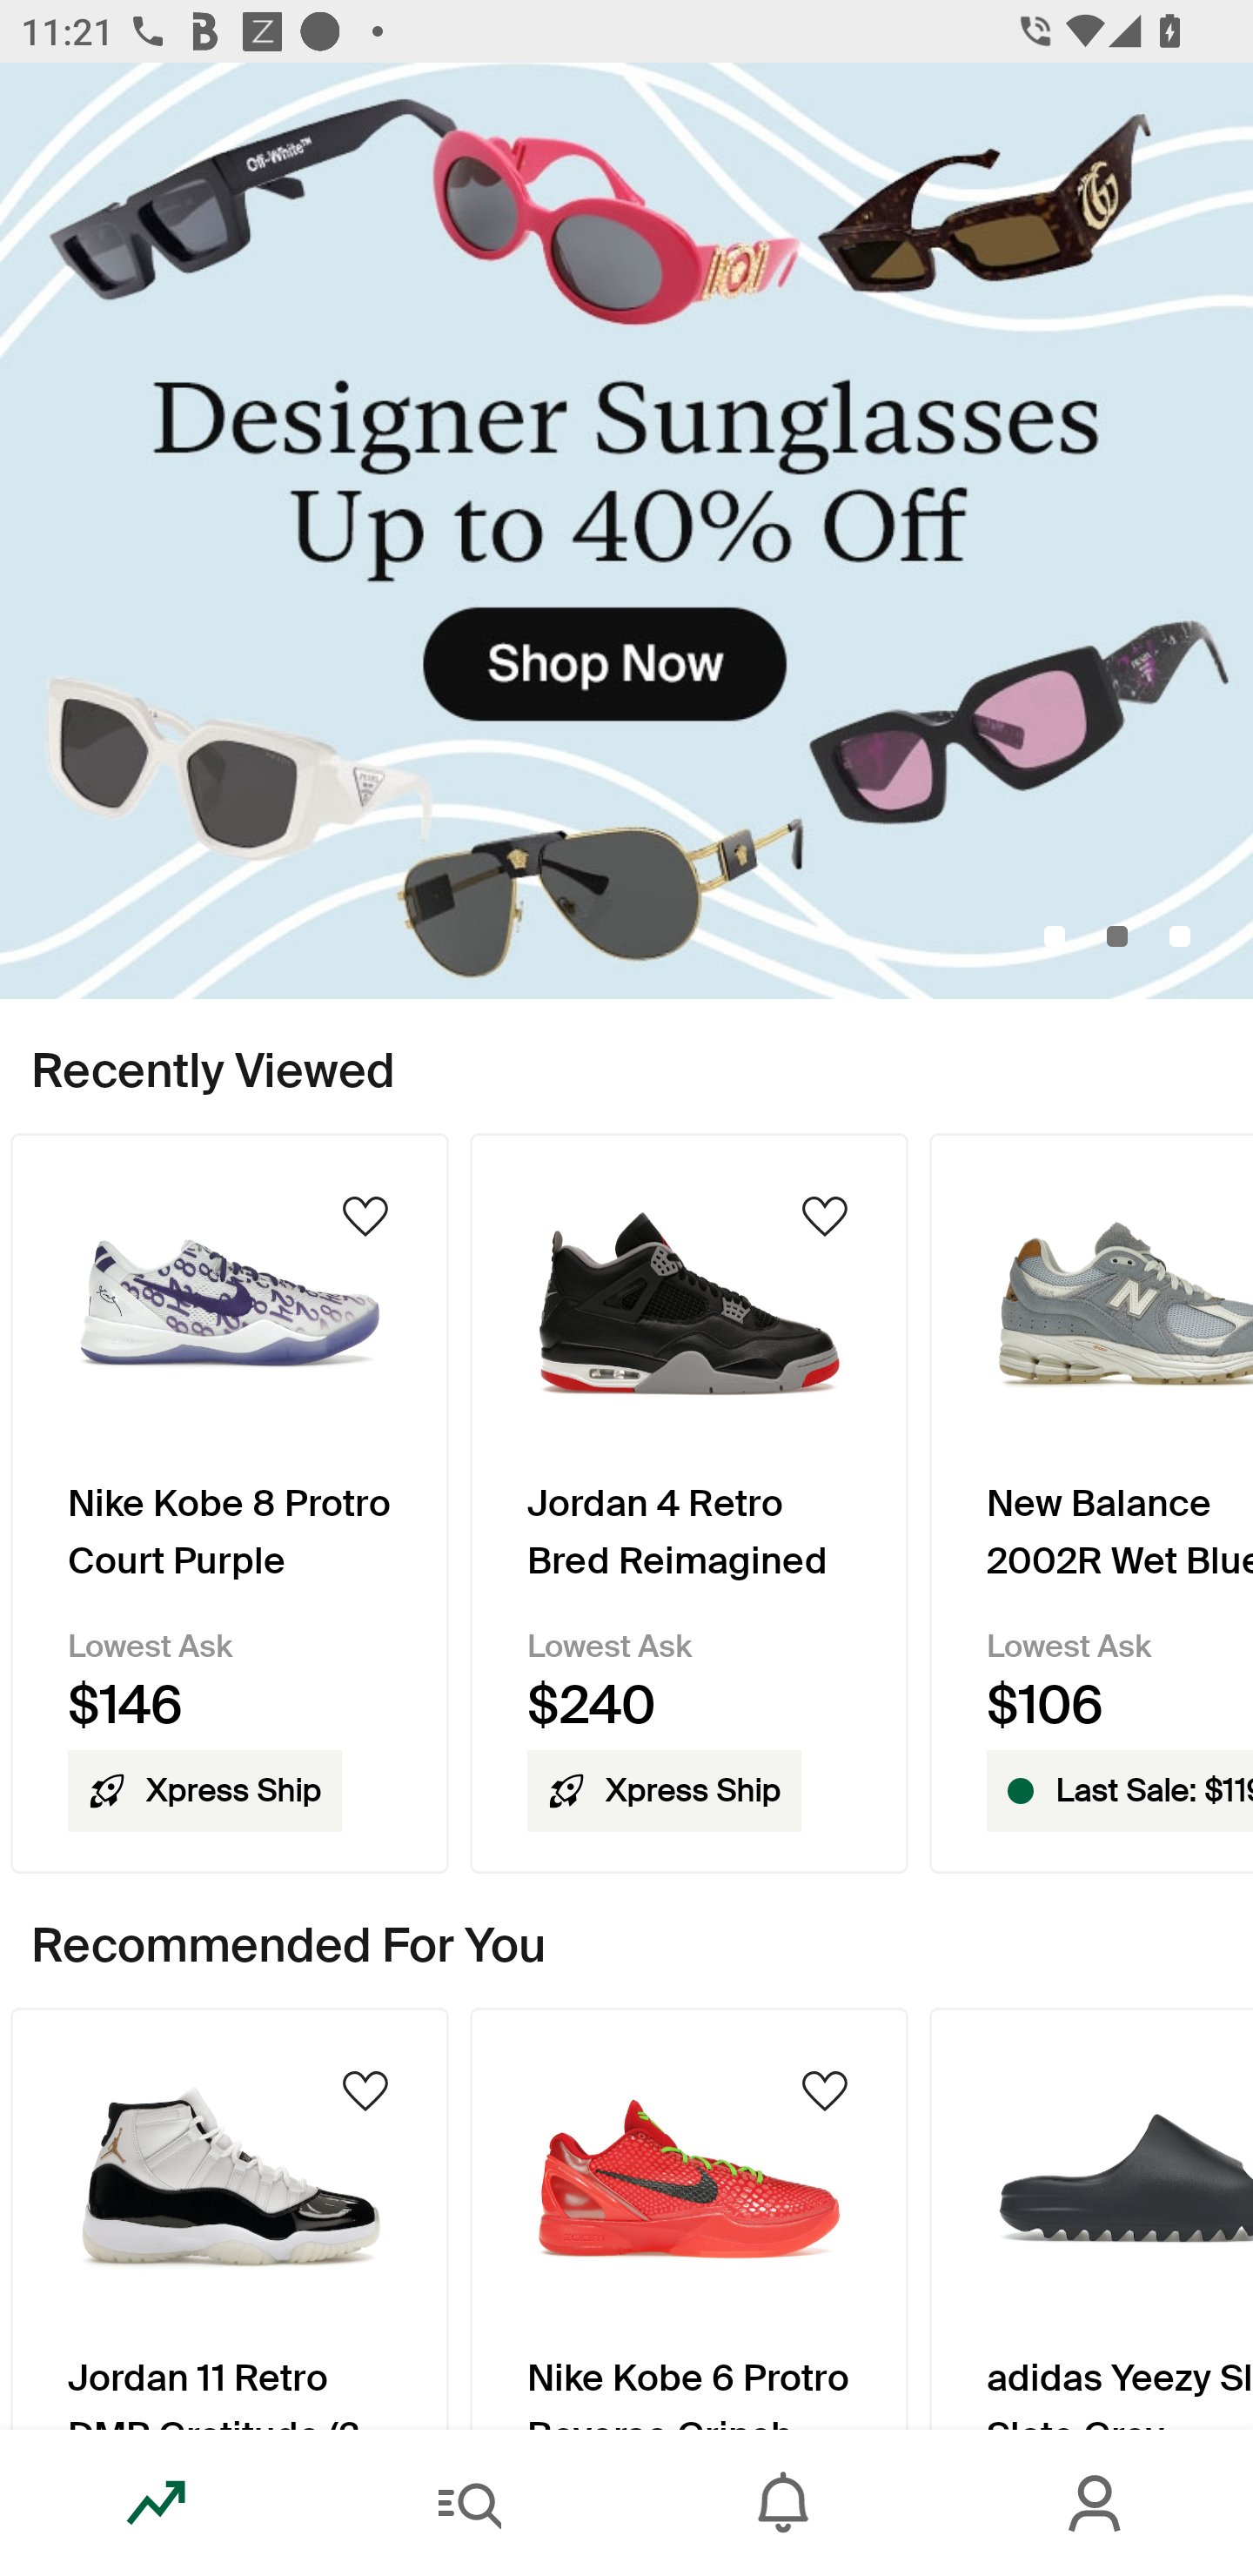 The height and width of the screenshot is (2576, 1253). What do you see at coordinates (1091, 2217) in the screenshot?
I see `Product Image adidas Yeezy Slide Slate Grey` at bounding box center [1091, 2217].